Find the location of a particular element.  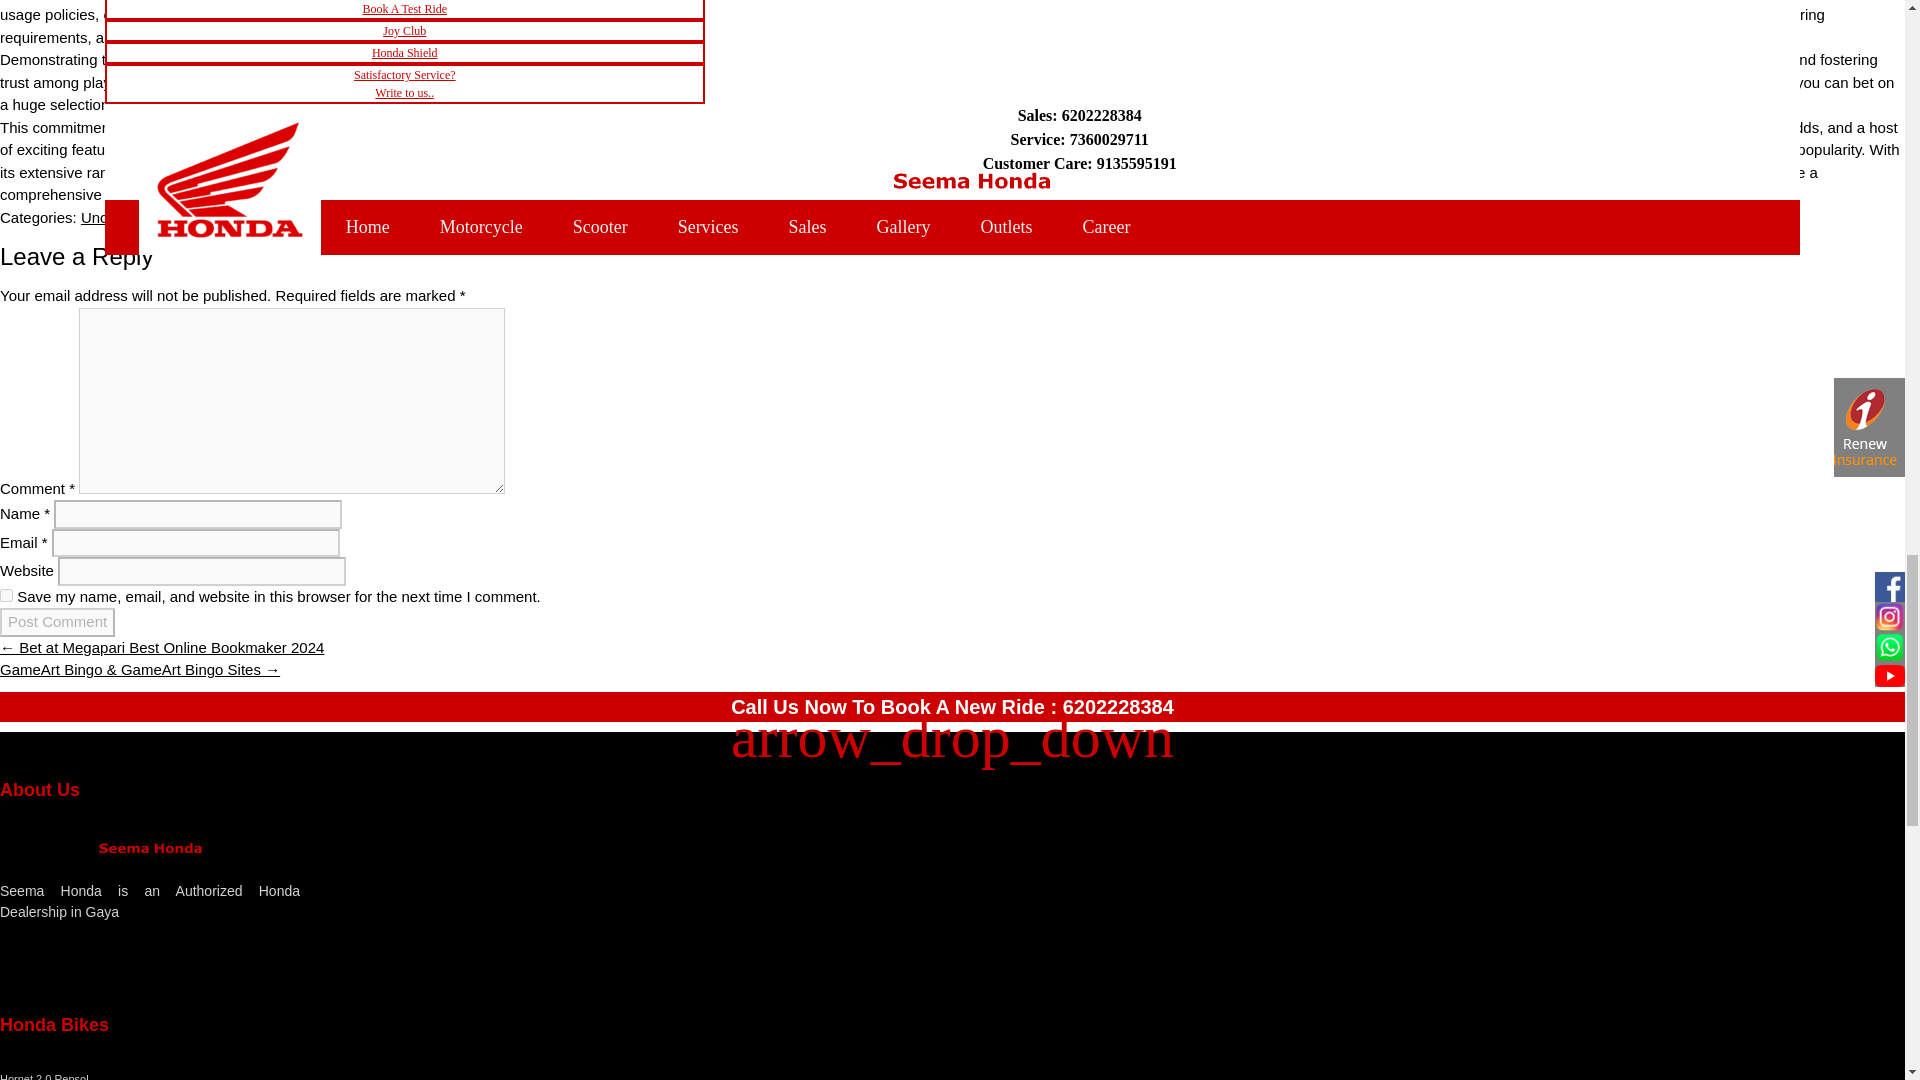

yes is located at coordinates (6, 594).